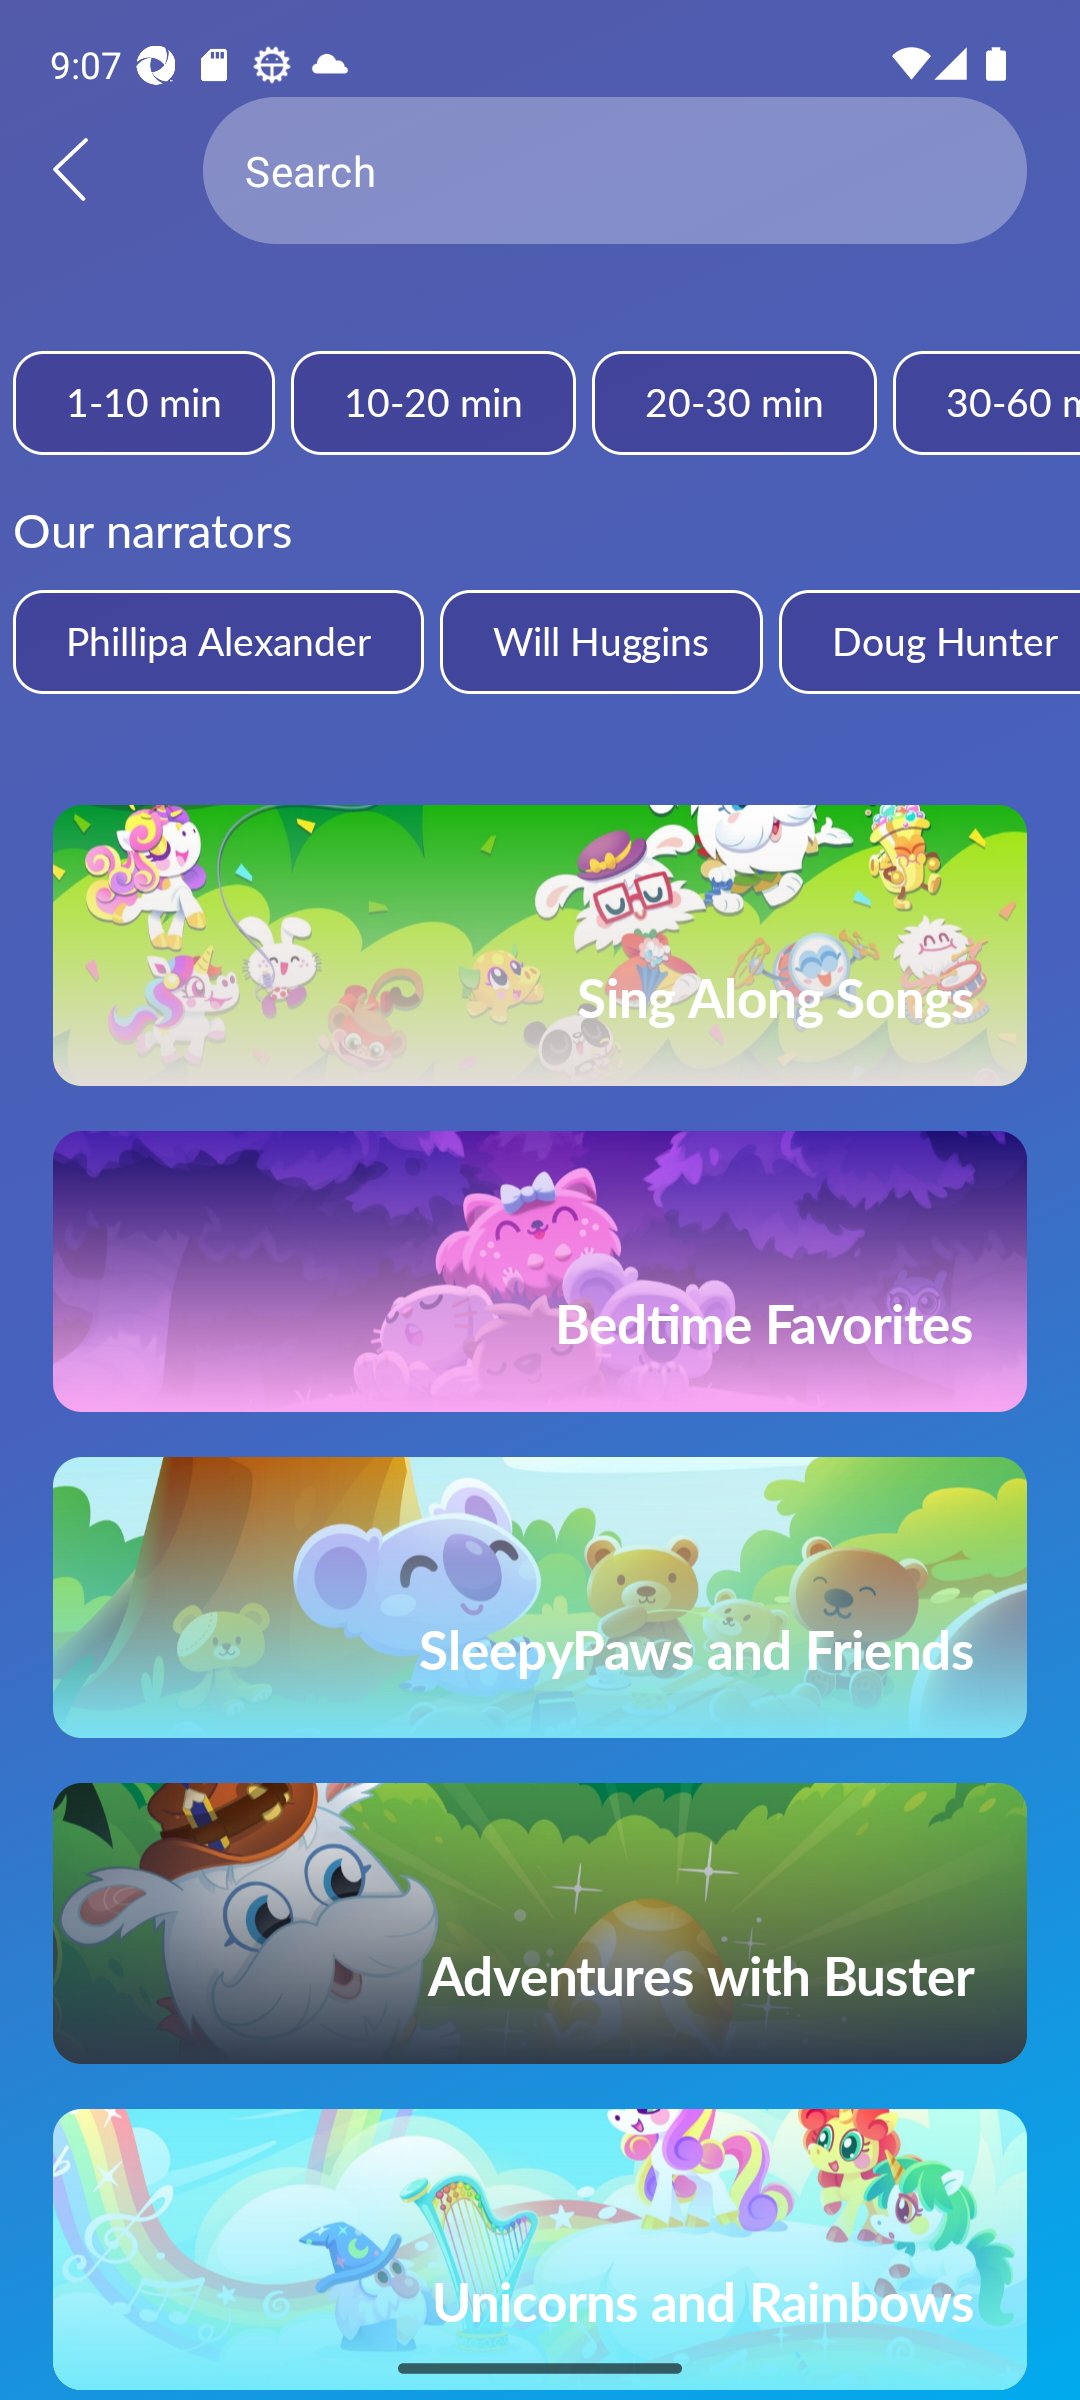  Describe the element at coordinates (432, 403) in the screenshot. I see `10-20 min` at that location.